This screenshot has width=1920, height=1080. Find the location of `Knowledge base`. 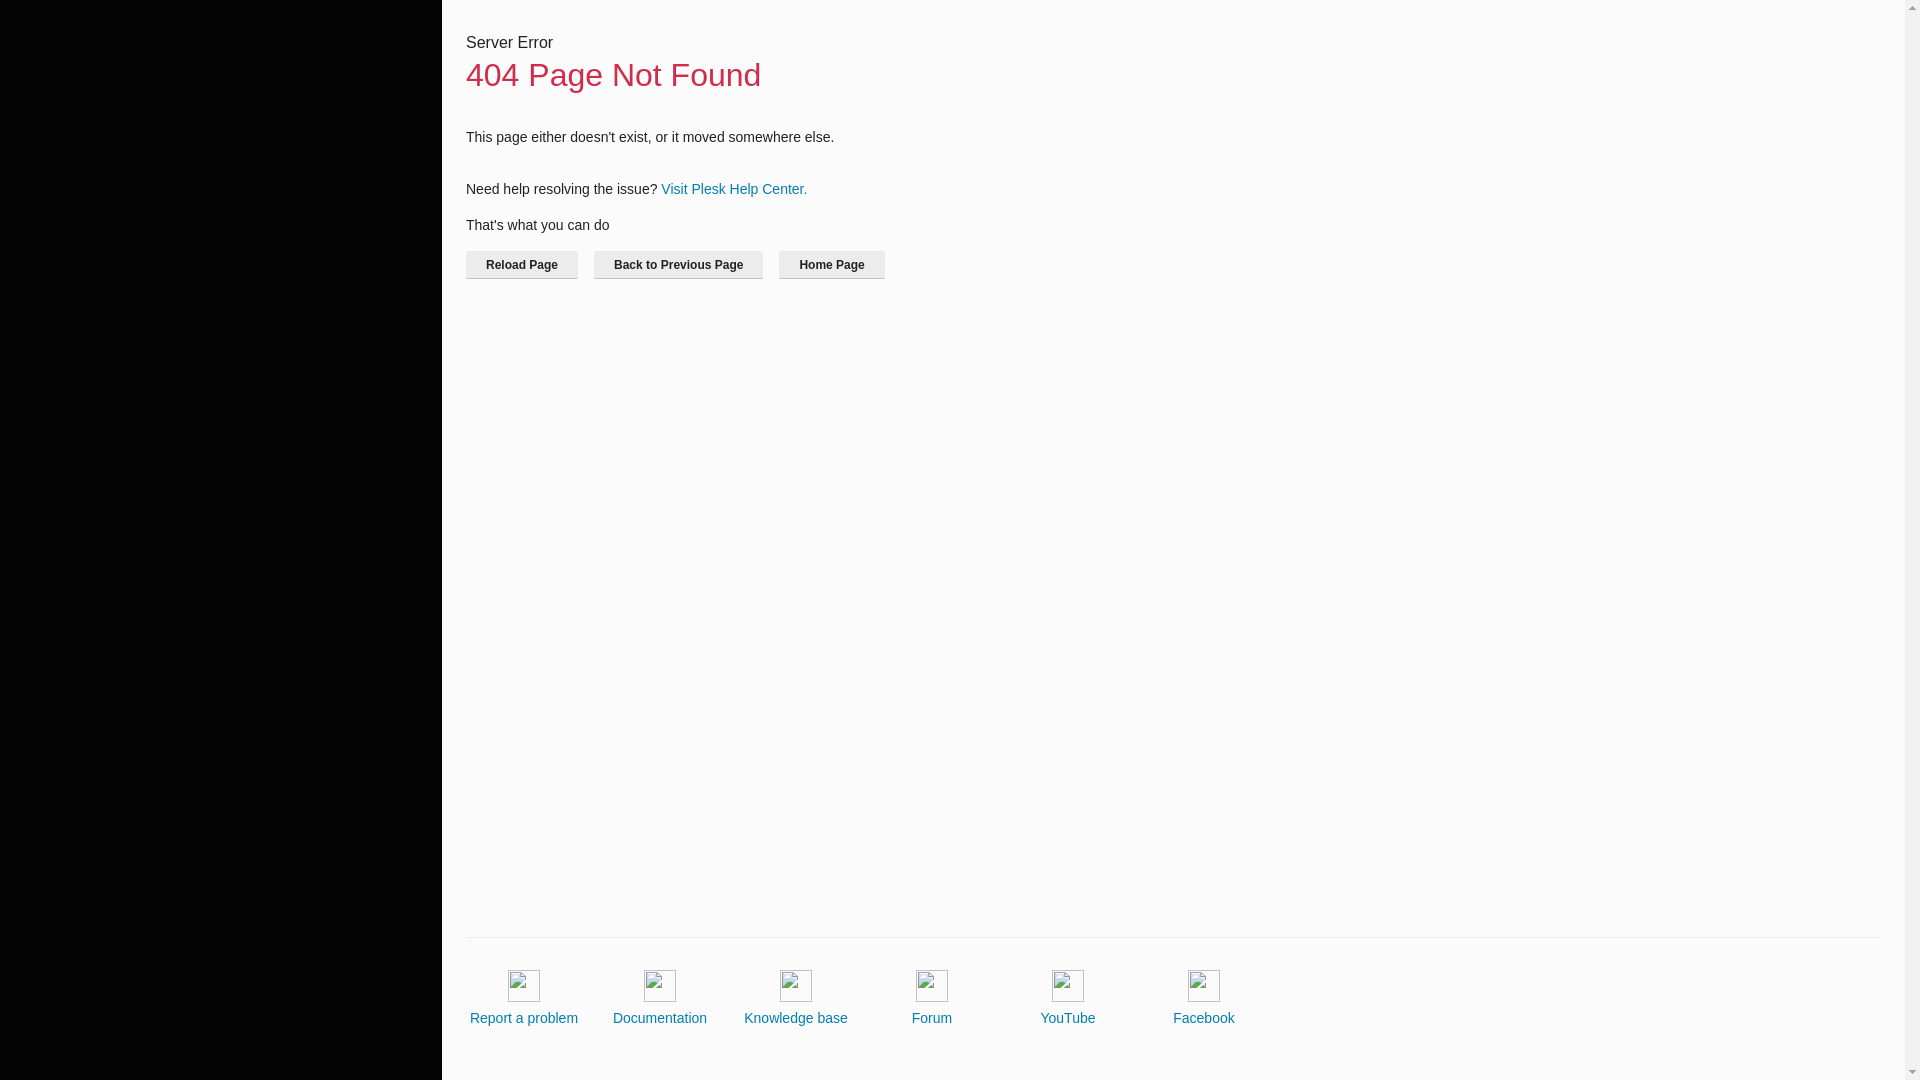

Knowledge base is located at coordinates (796, 998).